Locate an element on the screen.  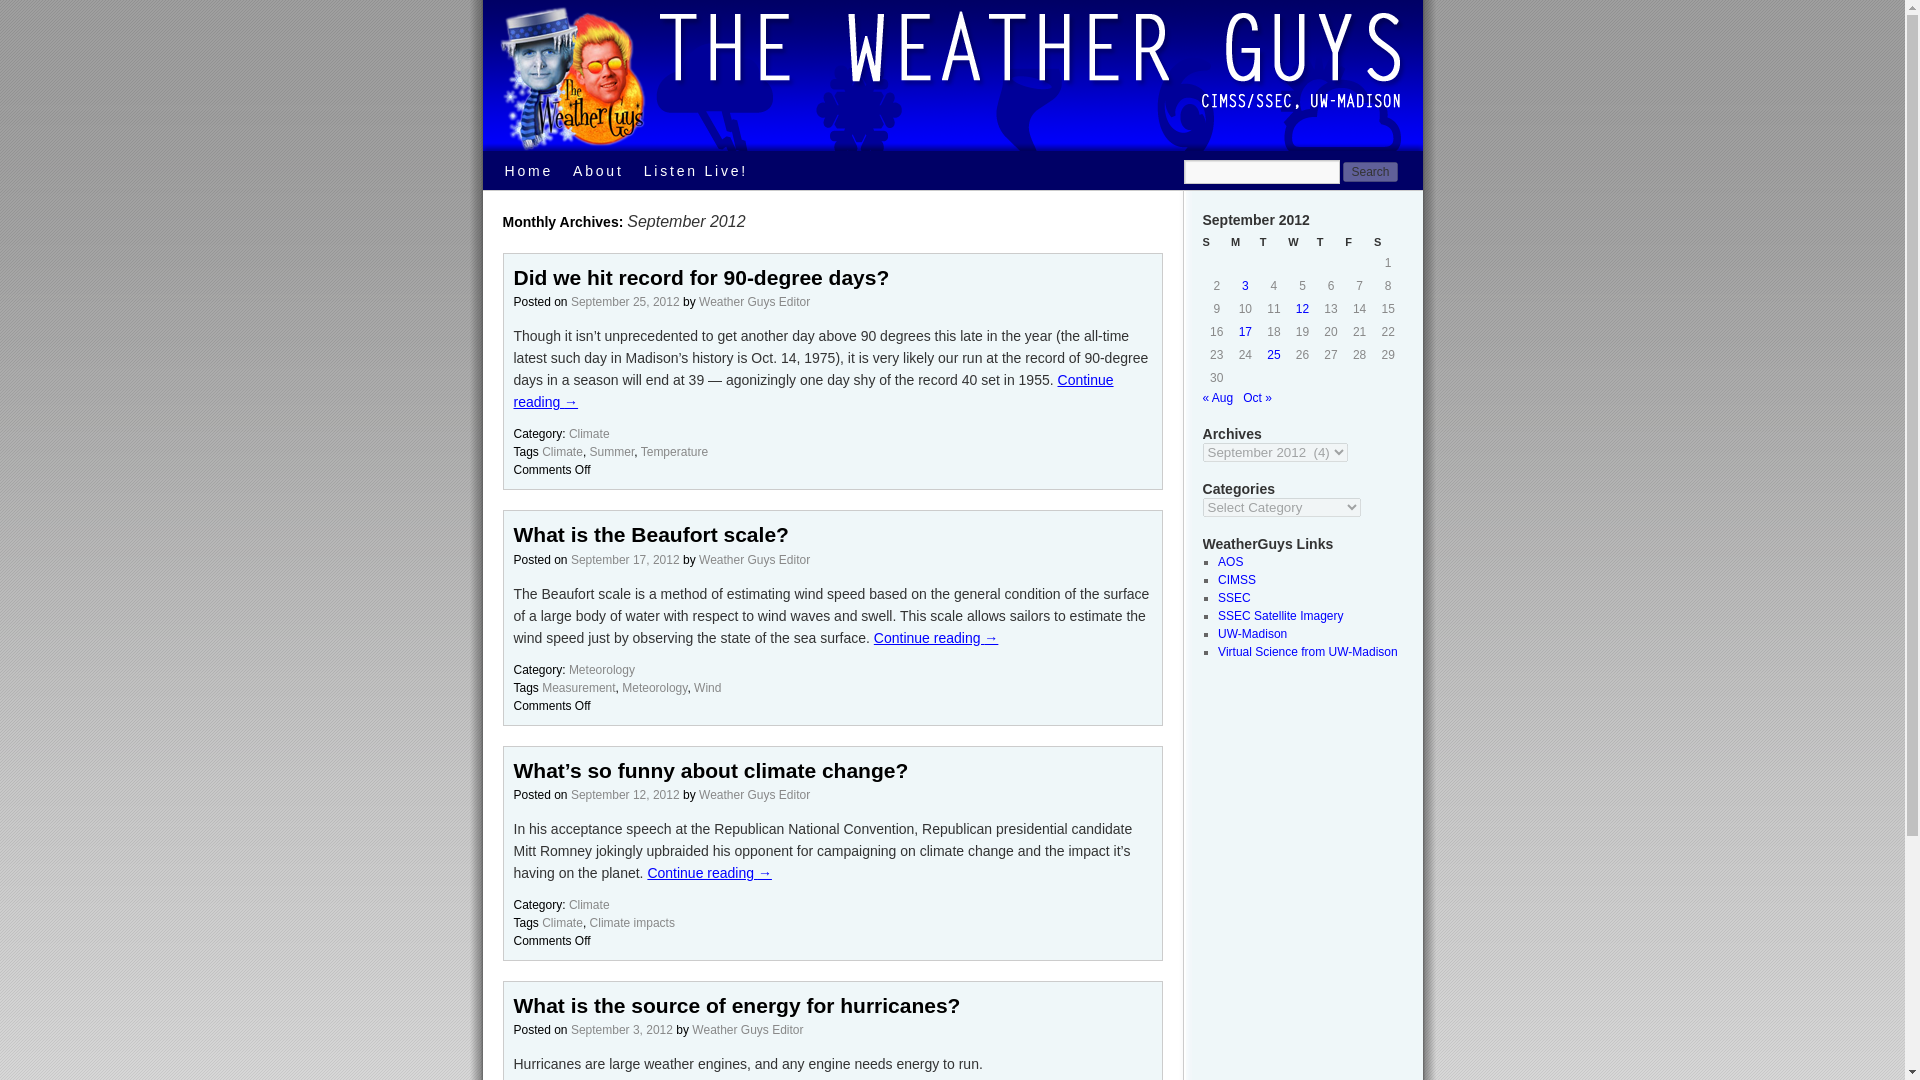
Search is located at coordinates (1370, 172).